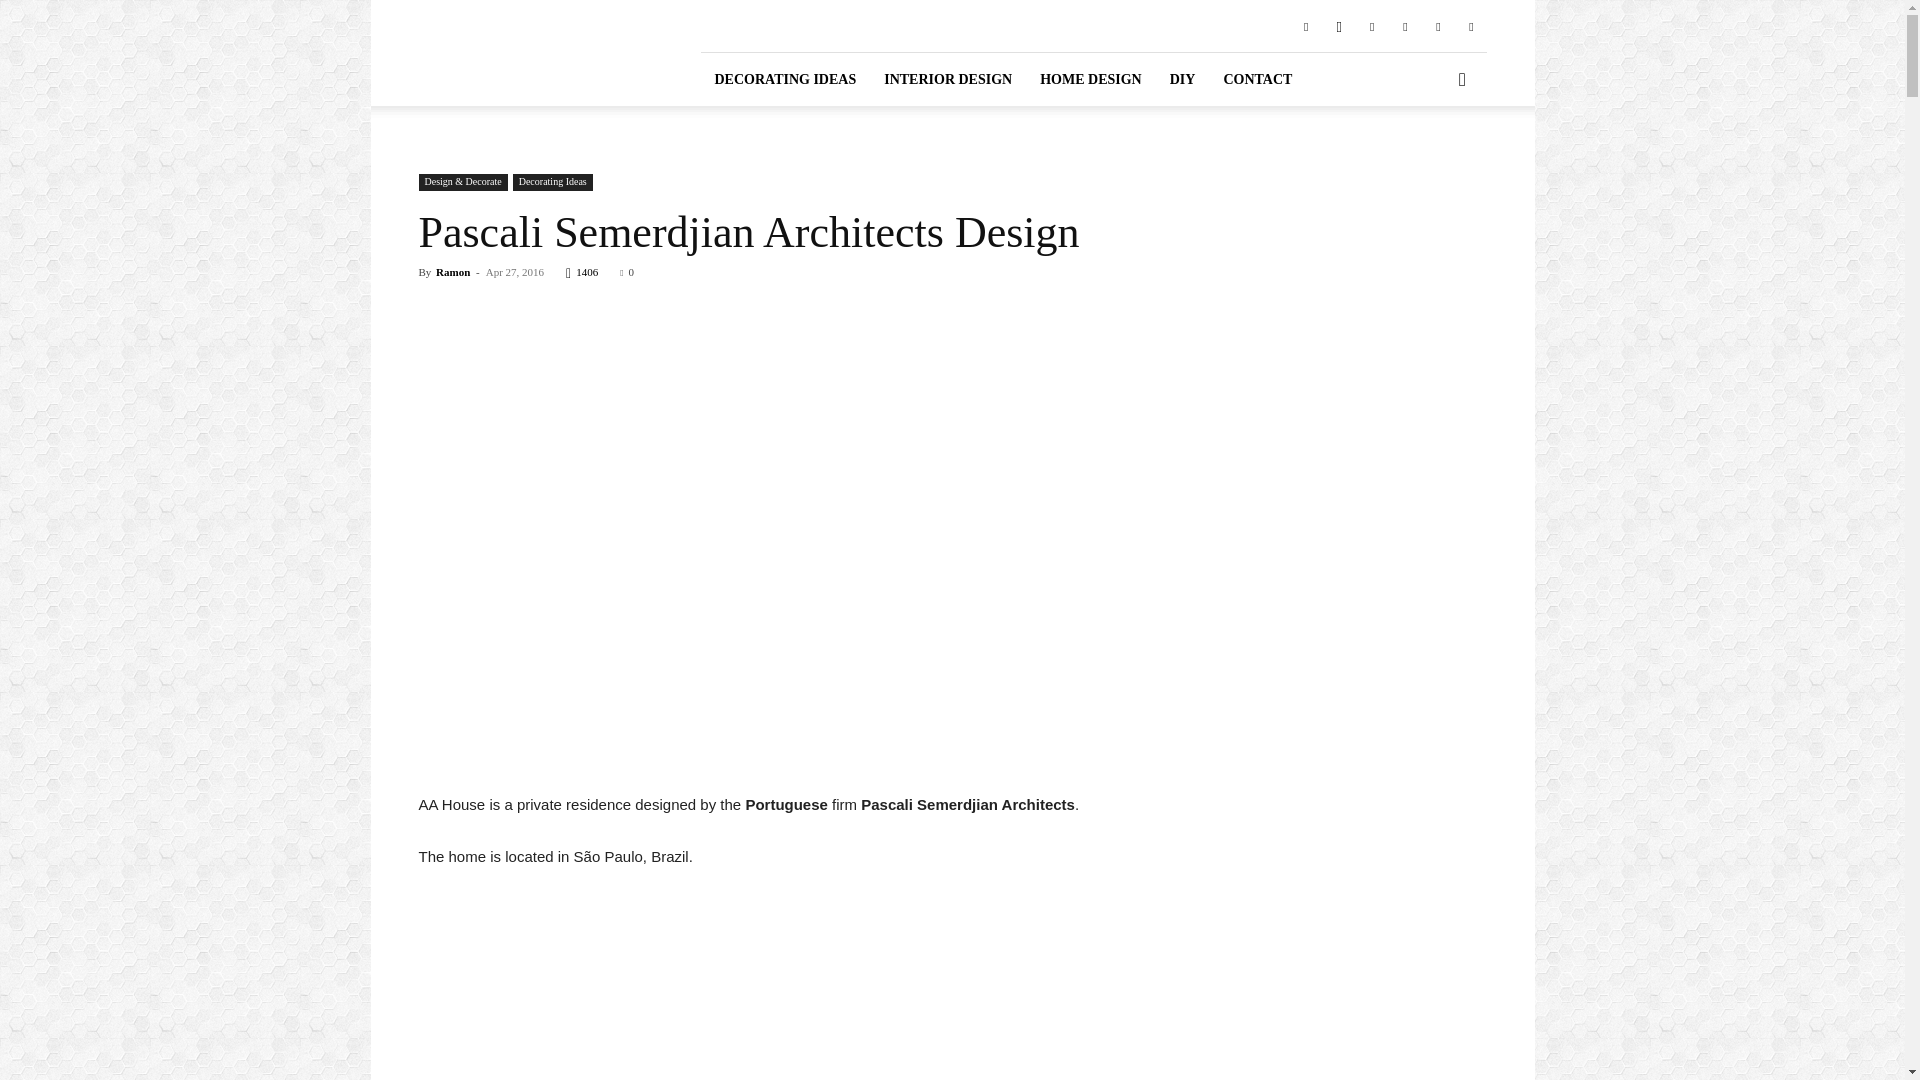  What do you see at coordinates (947, 78) in the screenshot?
I see `INTERIOR DESIGN` at bounding box center [947, 78].